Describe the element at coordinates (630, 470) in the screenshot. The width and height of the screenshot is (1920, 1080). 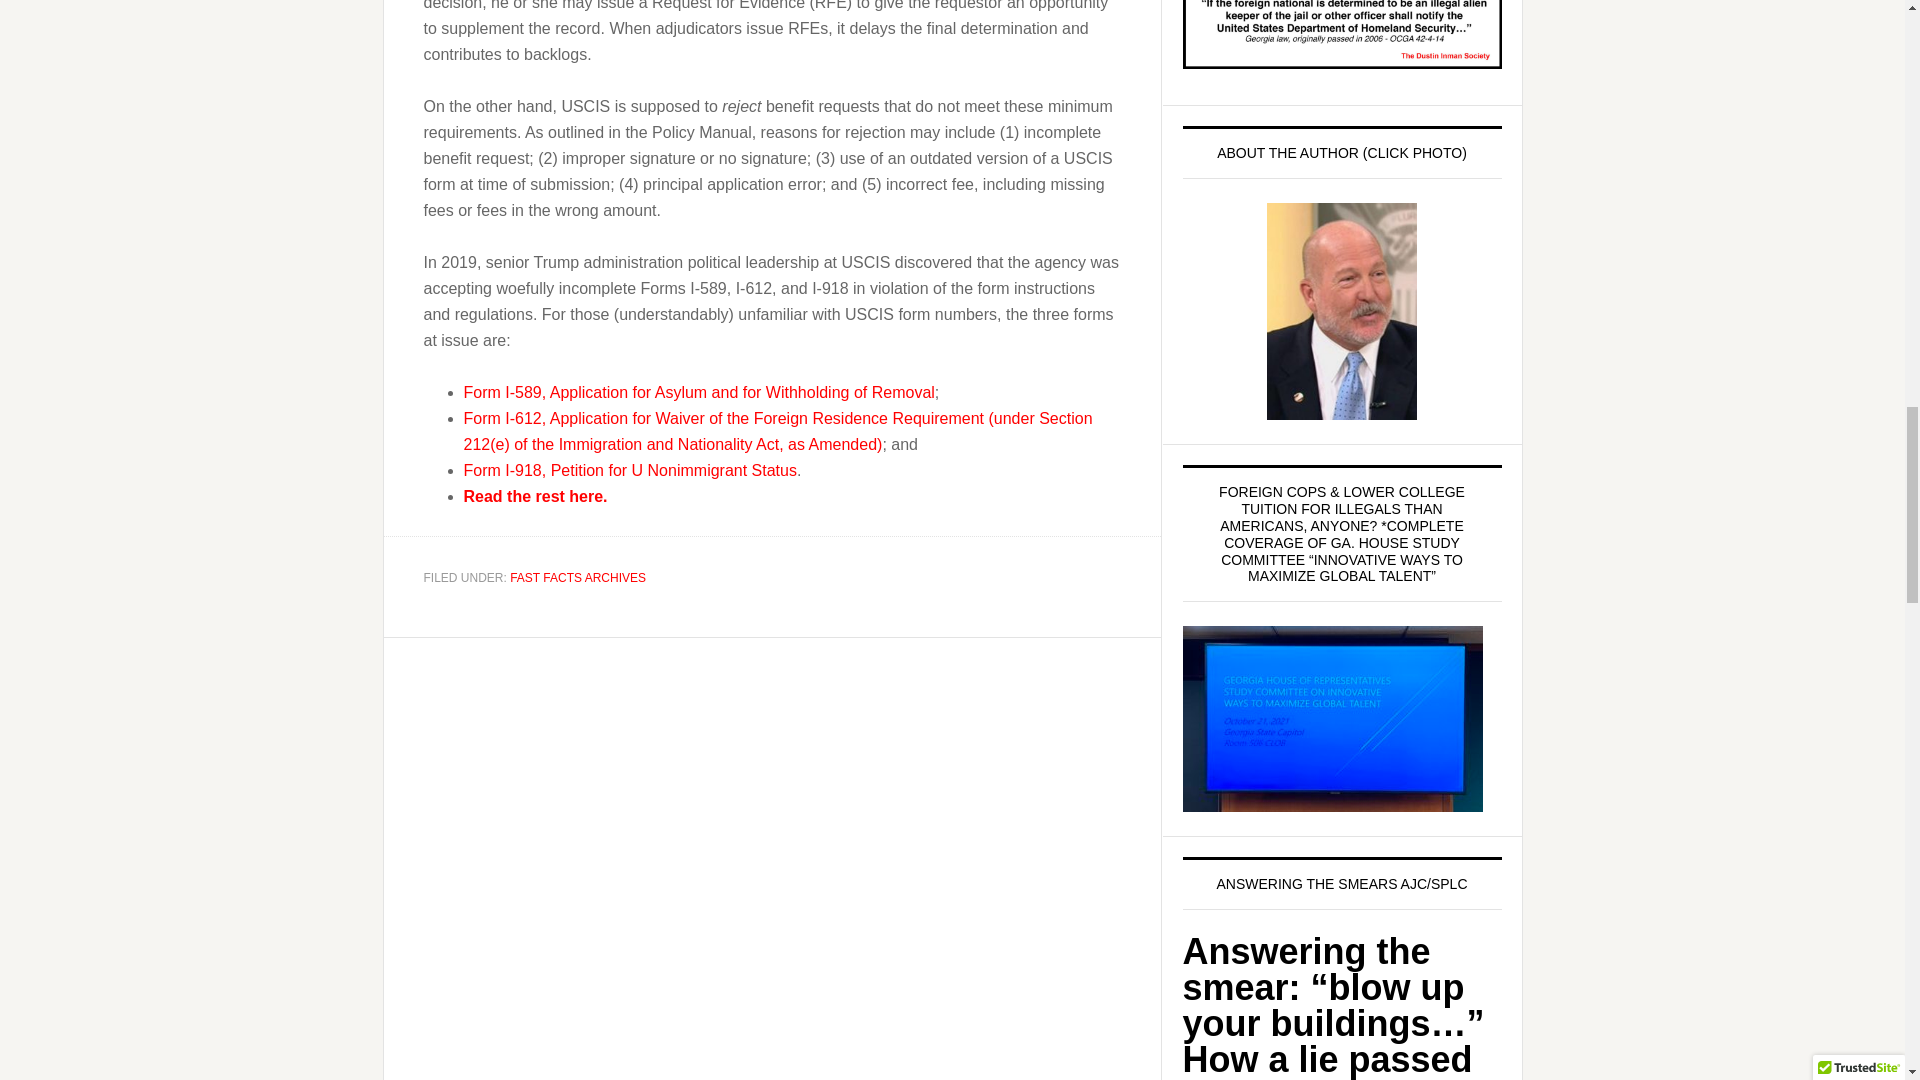
I see `Form I-918, Petition for U Nonimmigrant Status` at that location.